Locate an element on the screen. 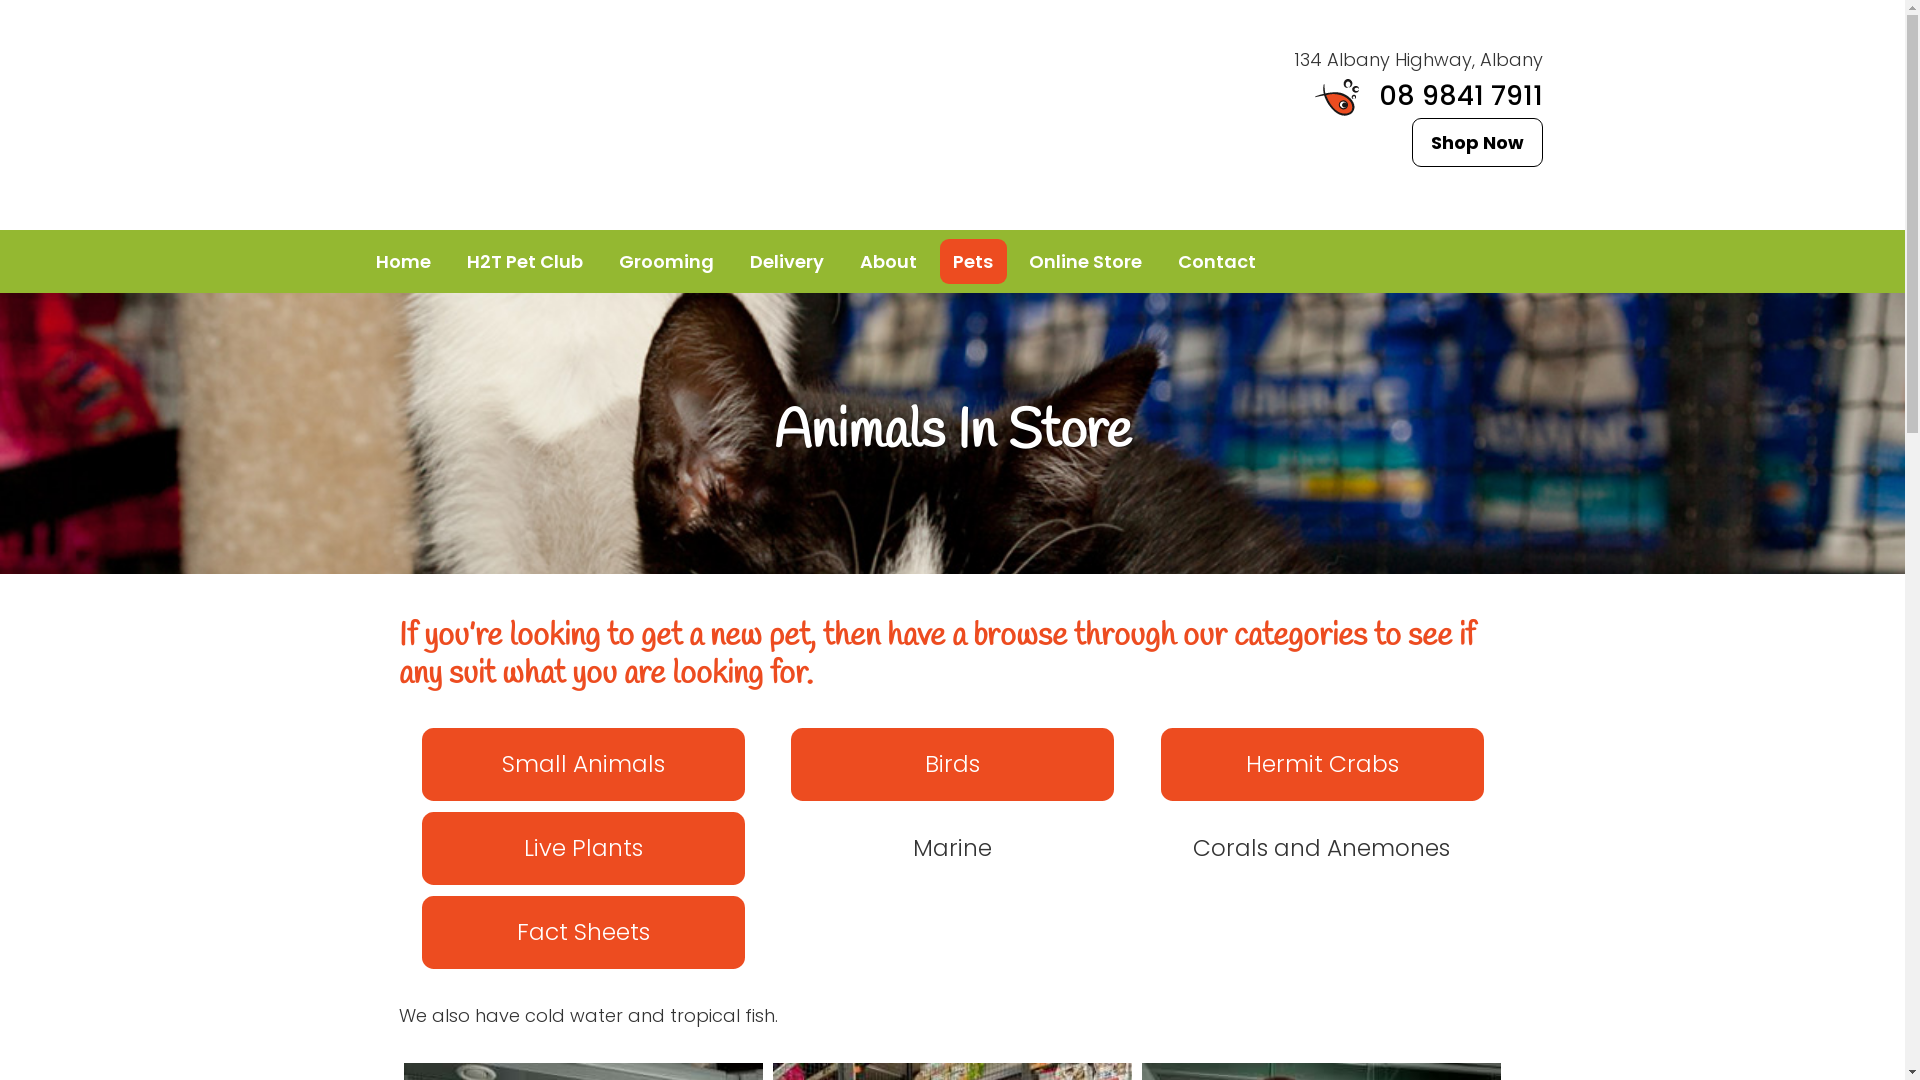 The width and height of the screenshot is (1920, 1080). Small Animals is located at coordinates (584, 764).